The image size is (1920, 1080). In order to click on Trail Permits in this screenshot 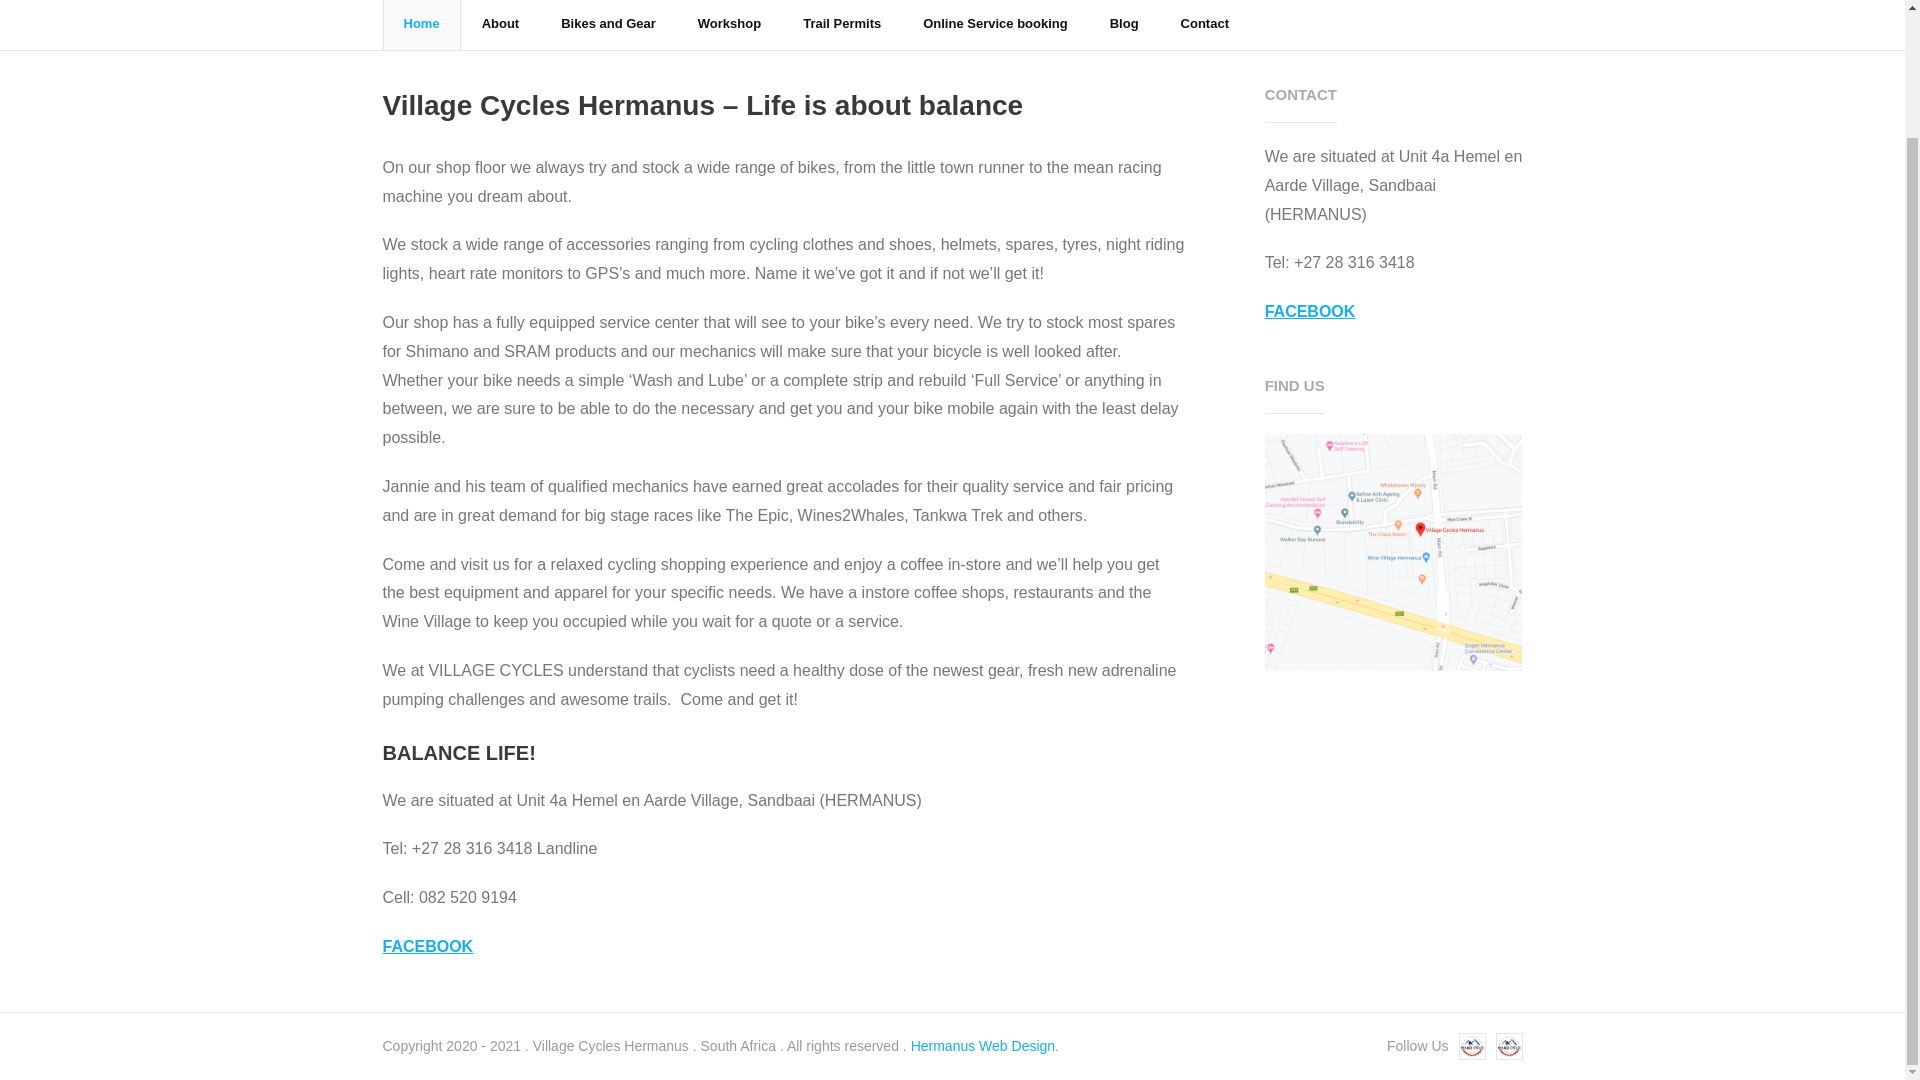, I will do `click(842, 24)`.